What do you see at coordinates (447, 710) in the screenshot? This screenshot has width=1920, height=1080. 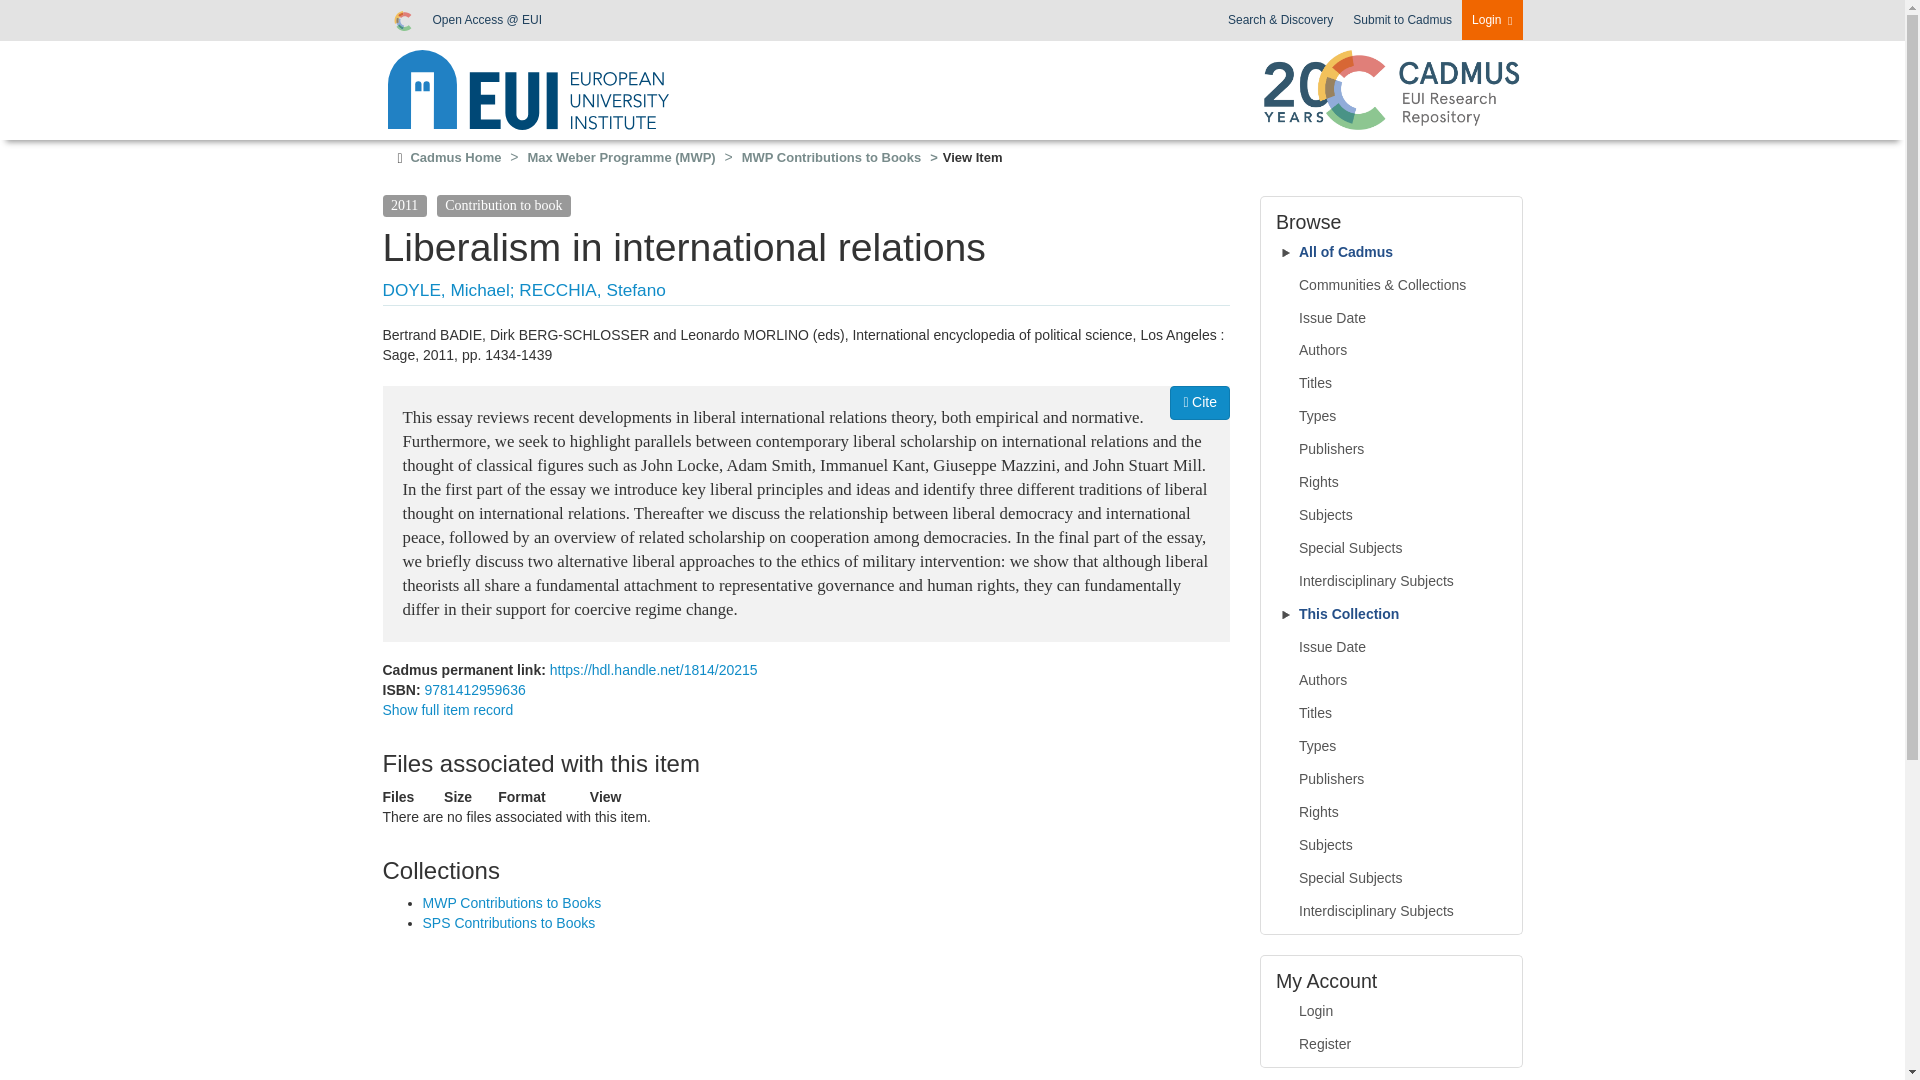 I see `Show full item record` at bounding box center [447, 710].